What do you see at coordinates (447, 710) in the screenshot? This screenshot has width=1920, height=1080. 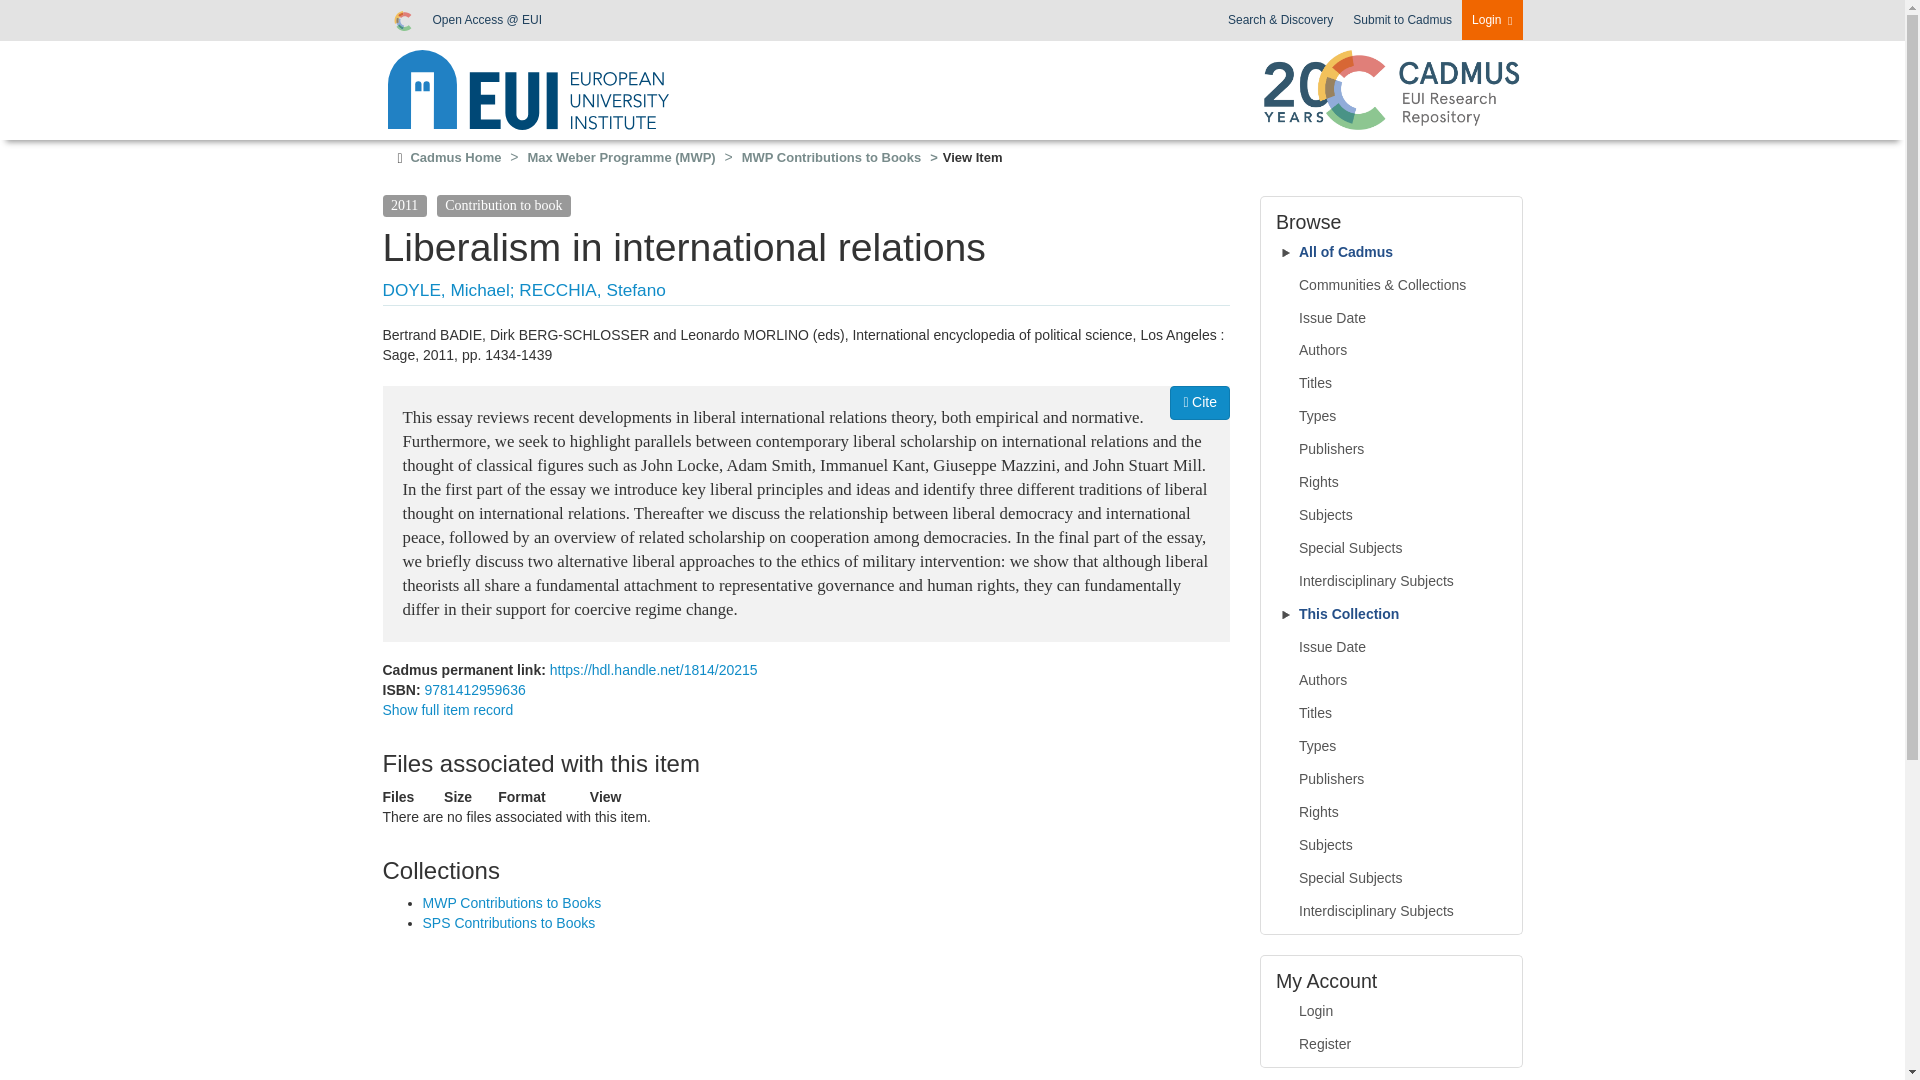 I see `Show full item record` at bounding box center [447, 710].